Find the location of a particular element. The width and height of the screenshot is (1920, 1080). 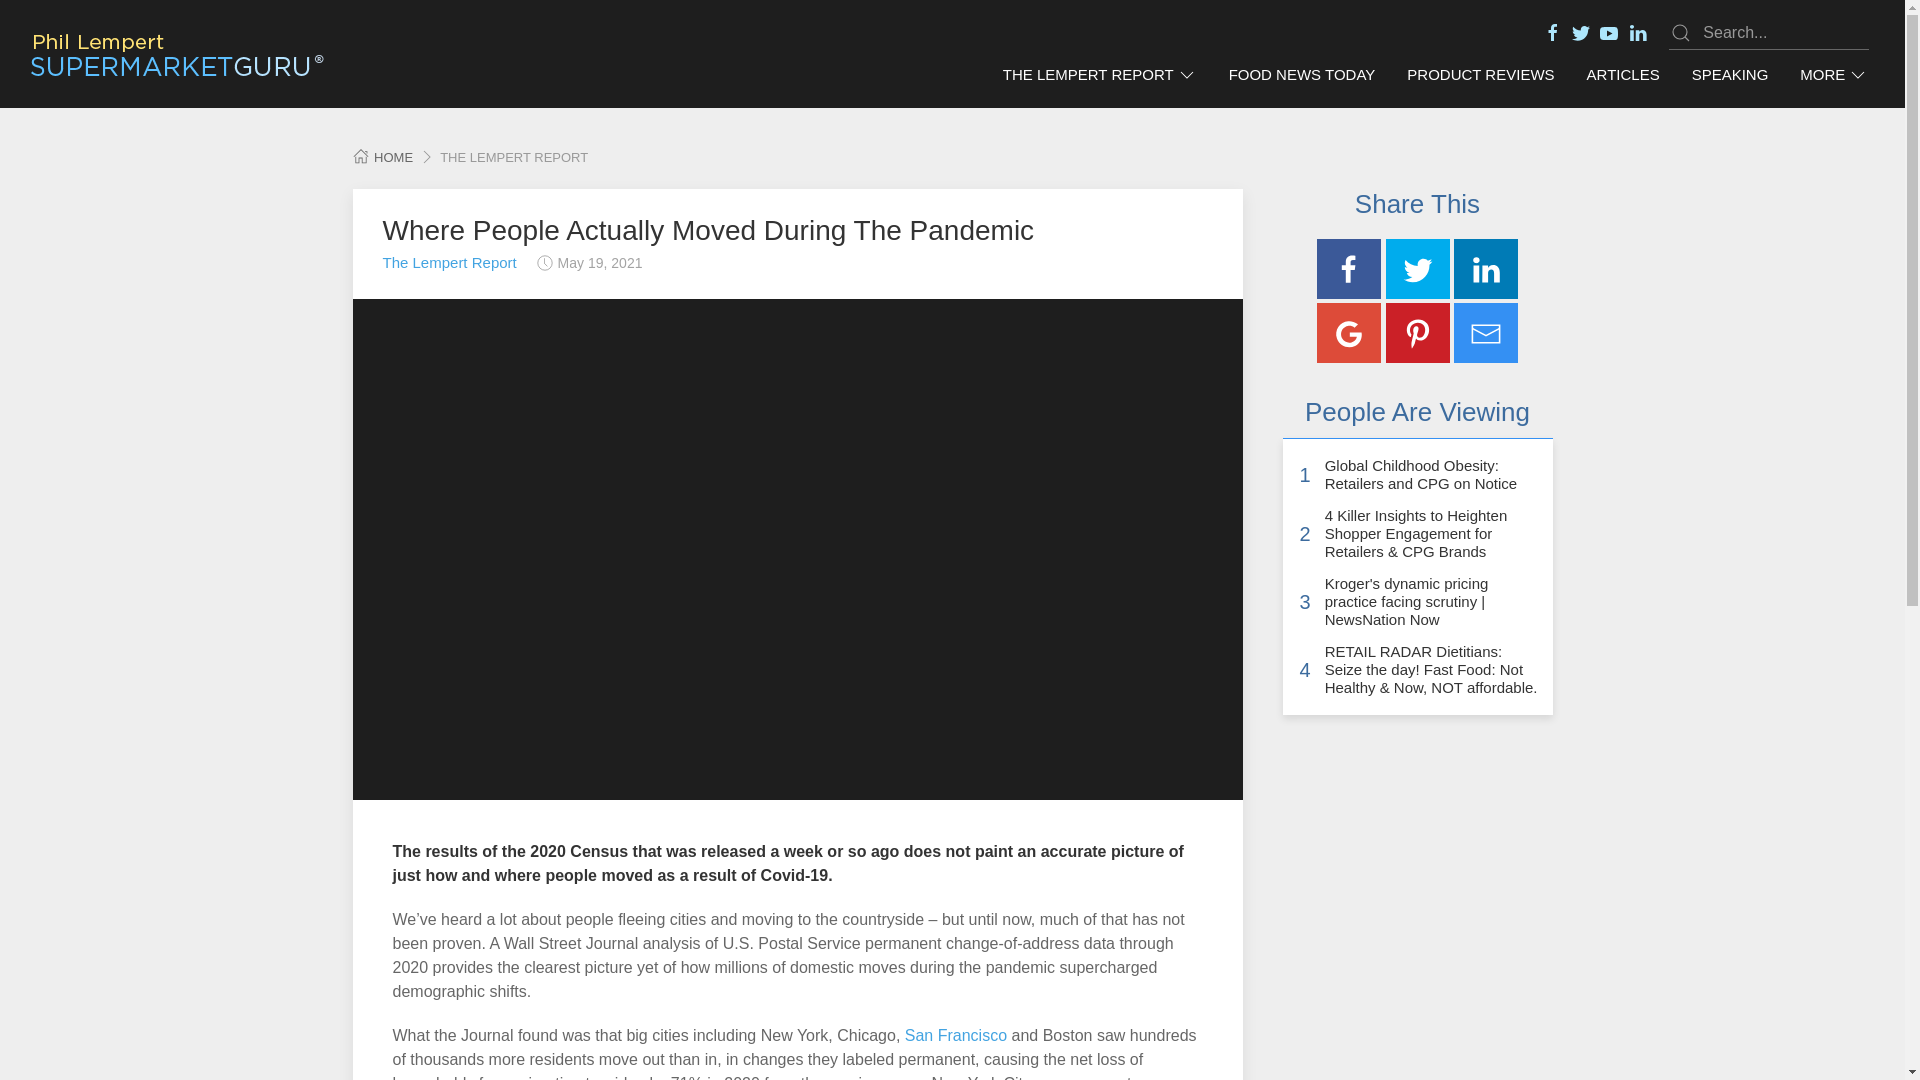

SPEAKING is located at coordinates (1730, 75).